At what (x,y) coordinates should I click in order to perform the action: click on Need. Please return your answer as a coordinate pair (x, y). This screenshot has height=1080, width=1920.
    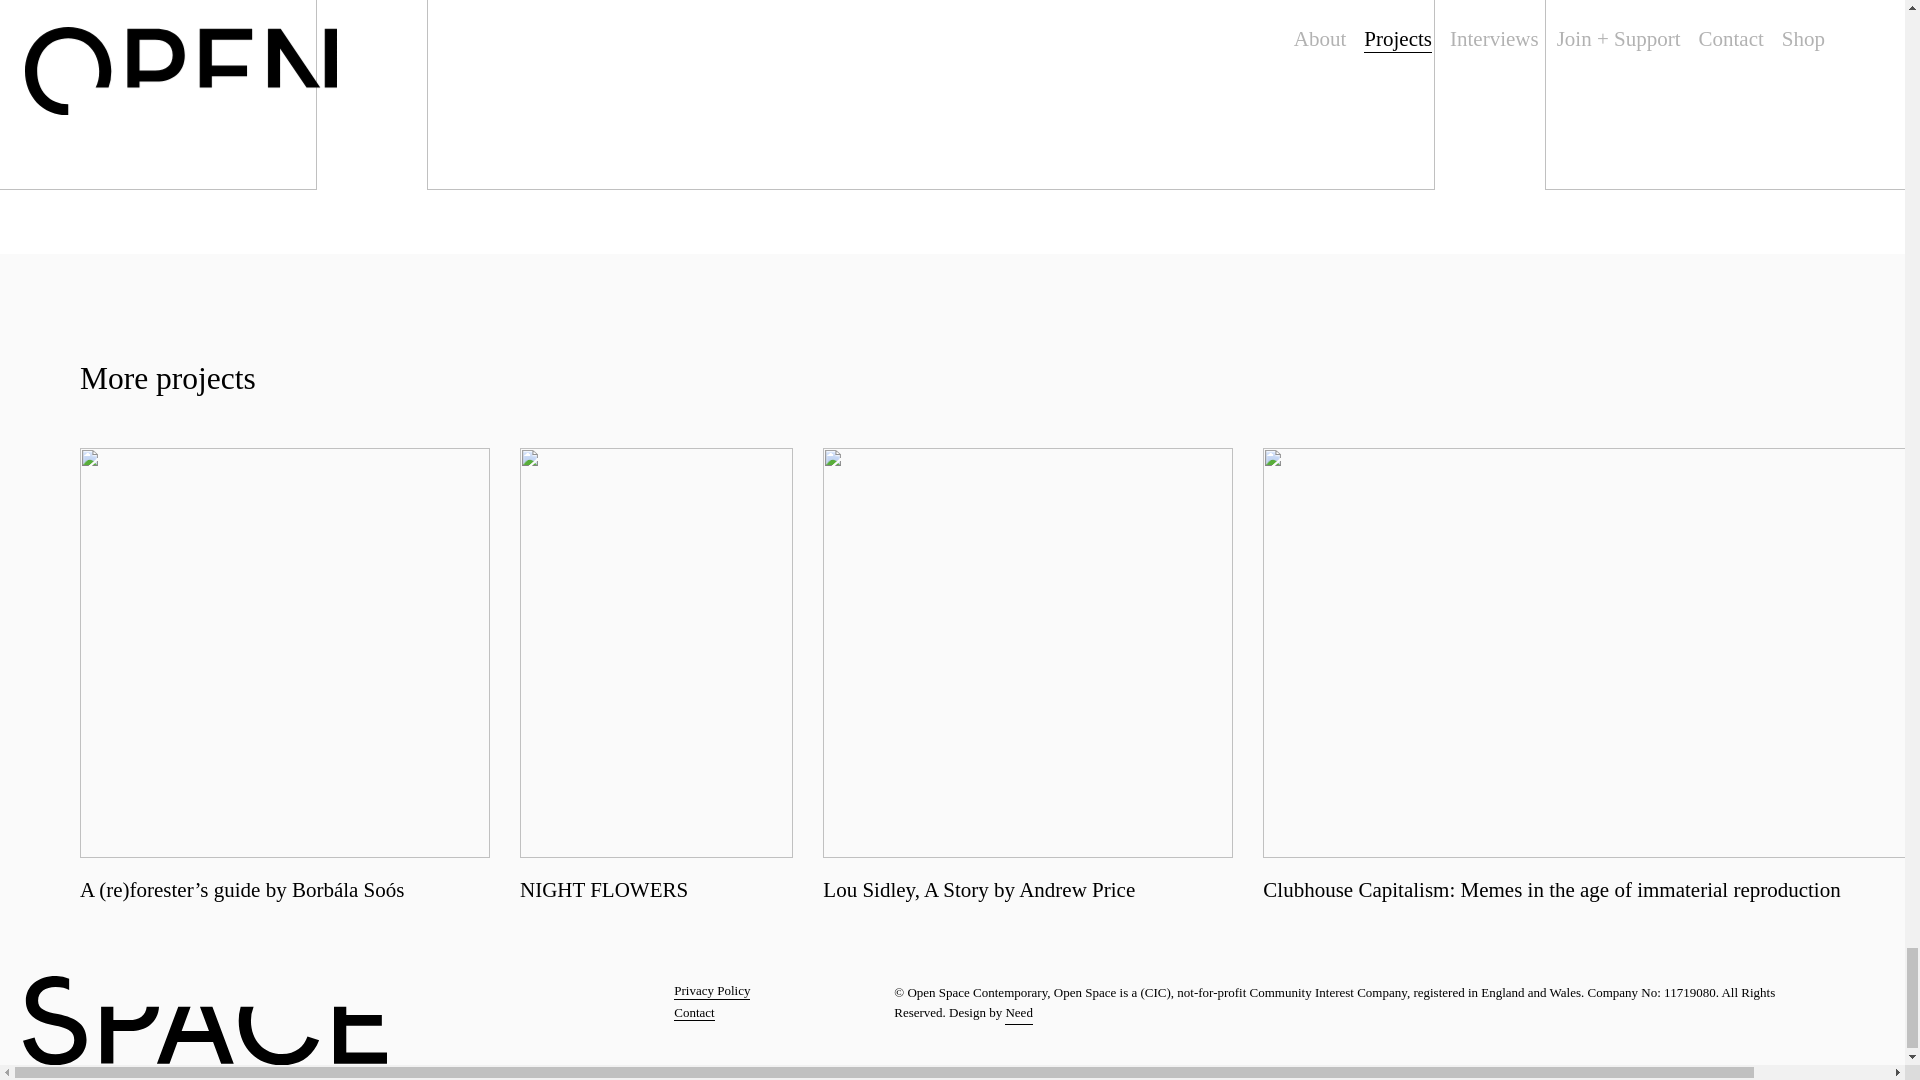
    Looking at the image, I should click on (1018, 1013).